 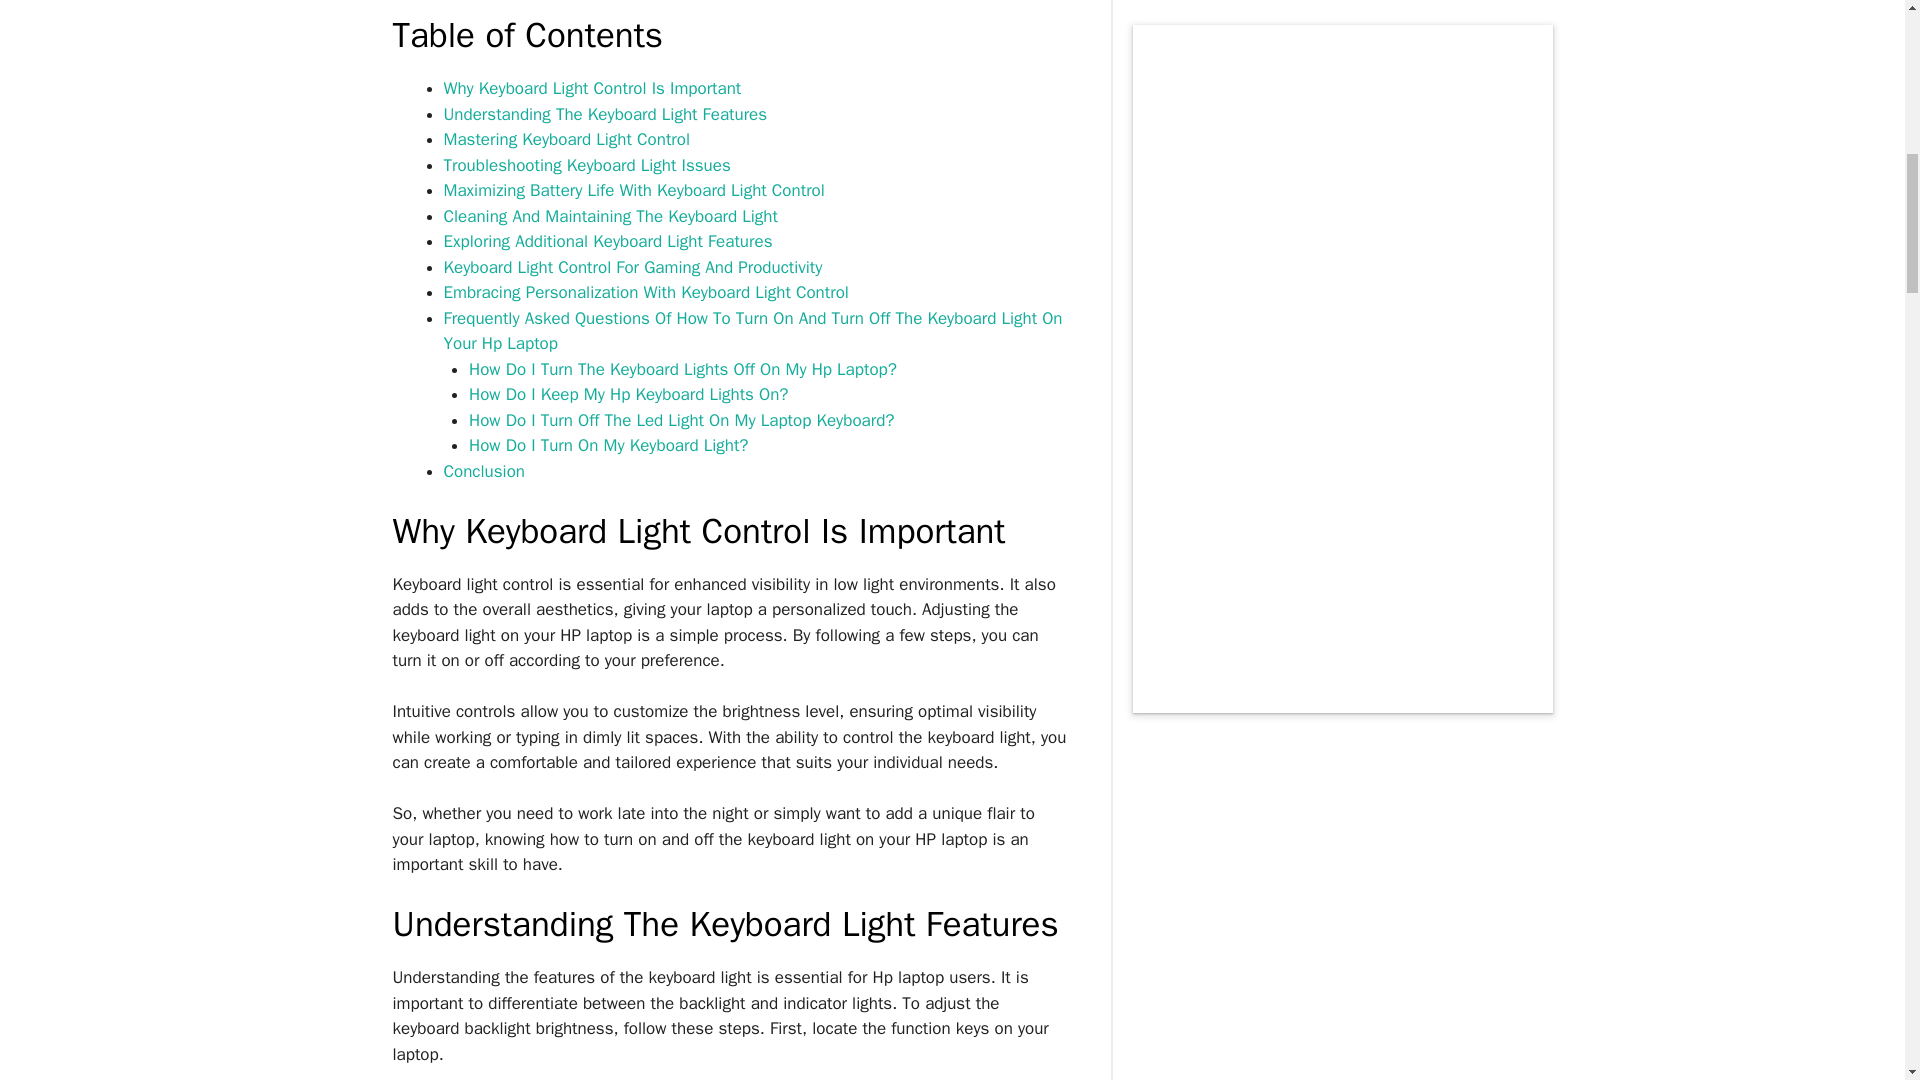 I want to click on Troubleshooting Keyboard Light Issues, so click(x=587, y=166).